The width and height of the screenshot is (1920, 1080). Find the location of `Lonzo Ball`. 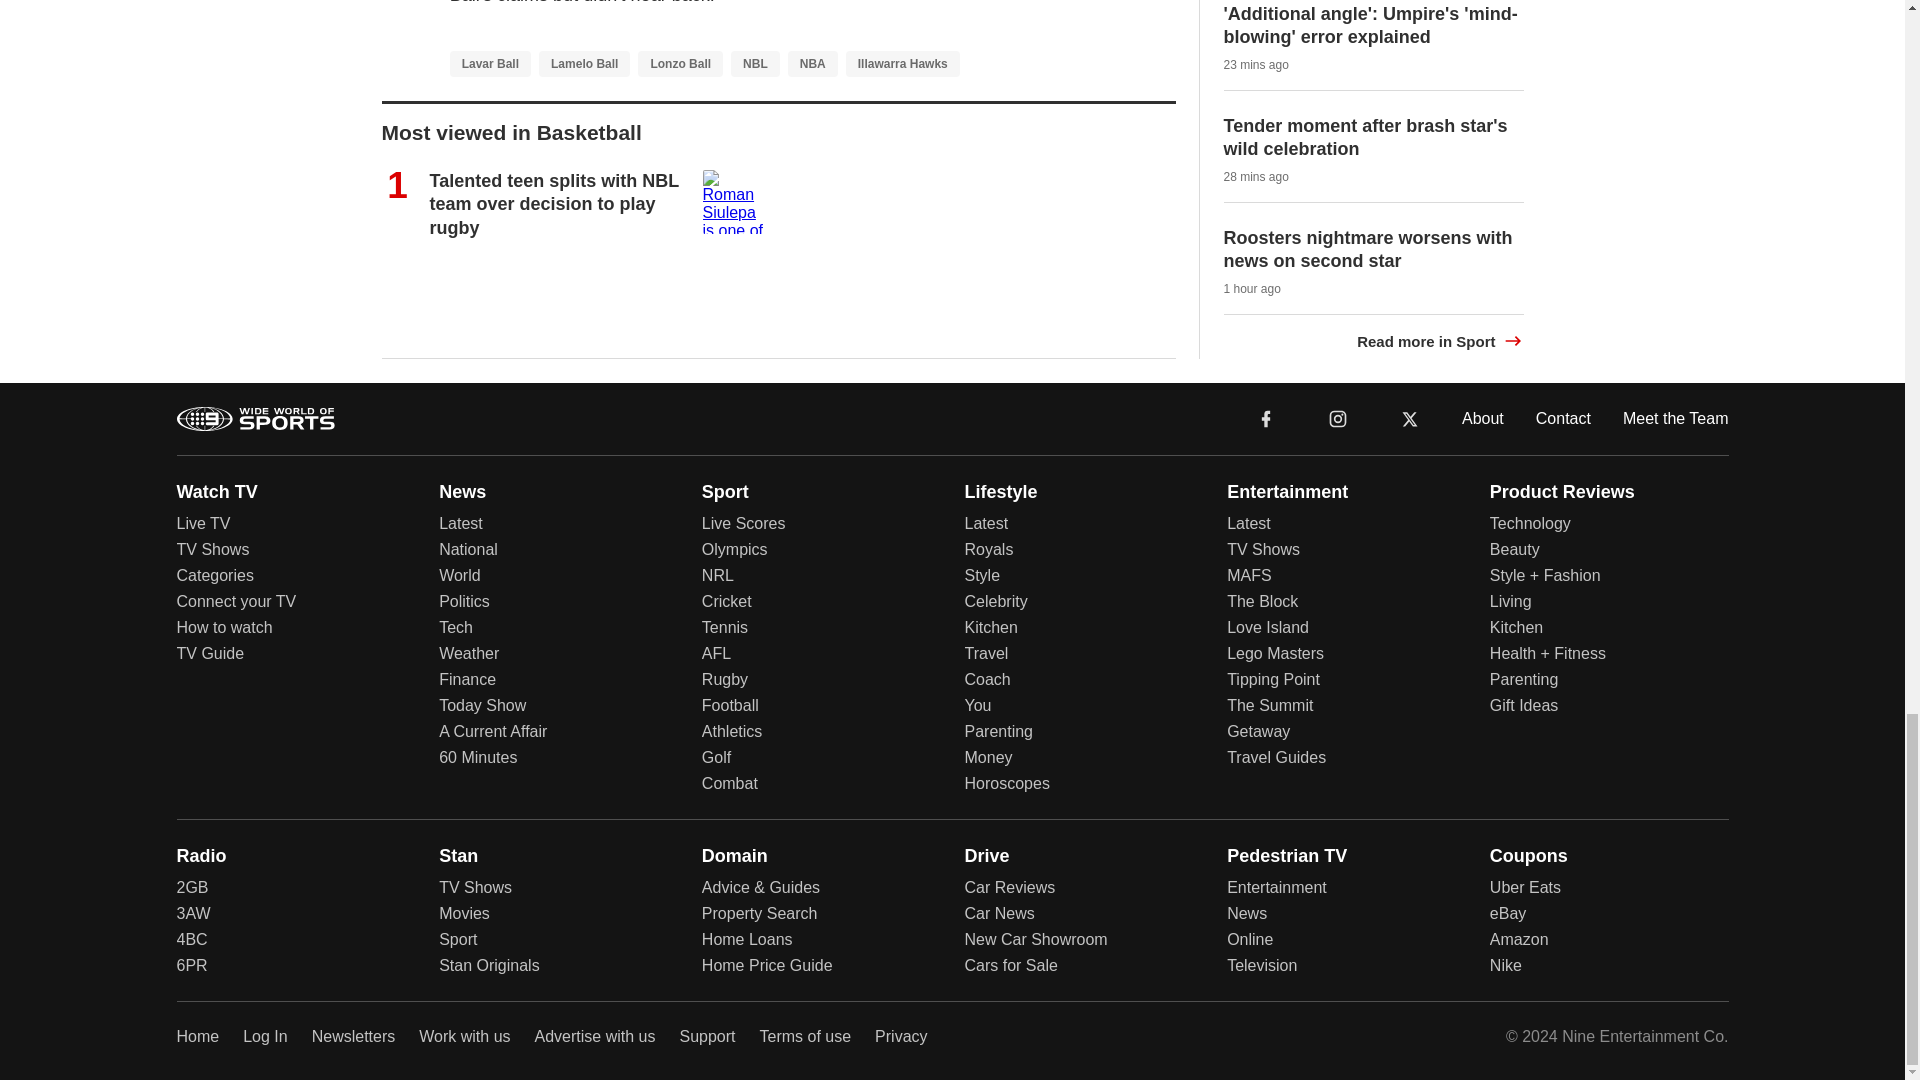

Lonzo Ball is located at coordinates (680, 63).